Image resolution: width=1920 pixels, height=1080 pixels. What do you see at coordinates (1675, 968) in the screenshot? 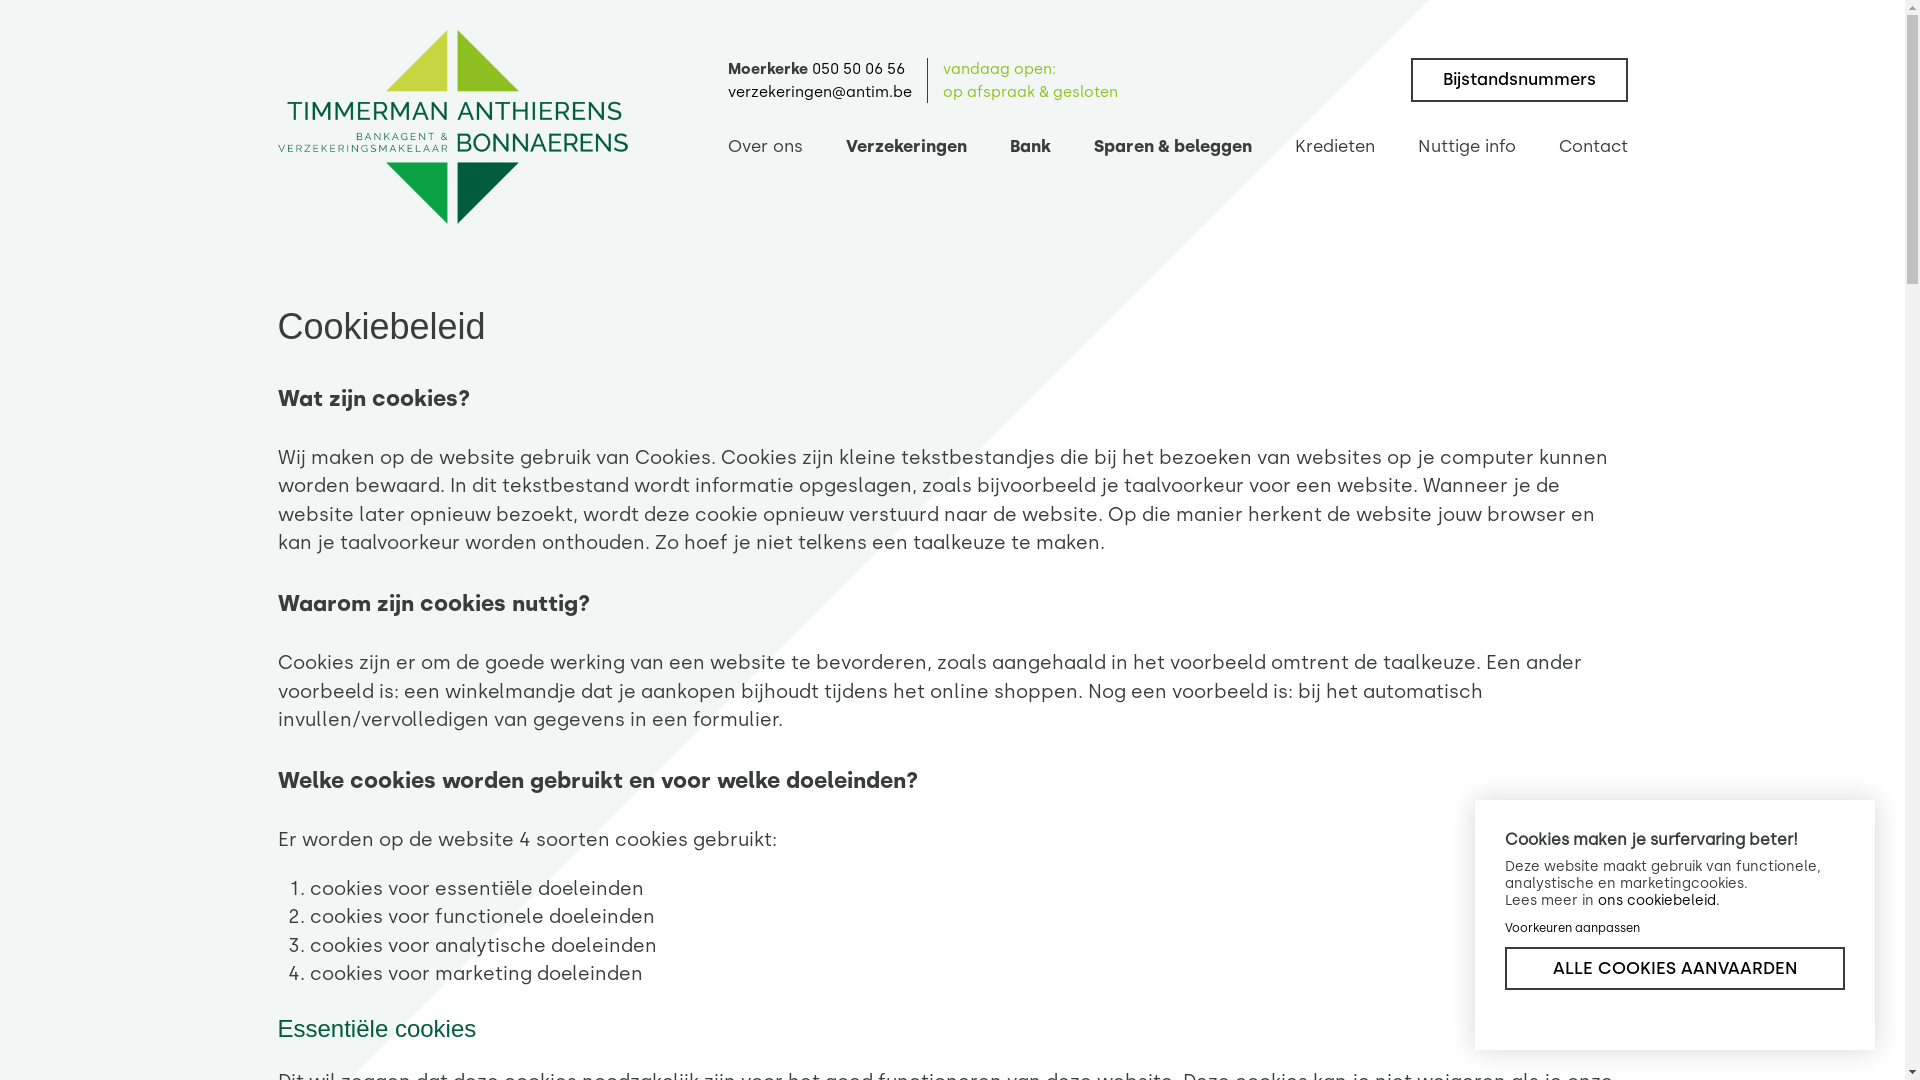
I see `ALLE COOKIES AANVAARDEN` at bounding box center [1675, 968].